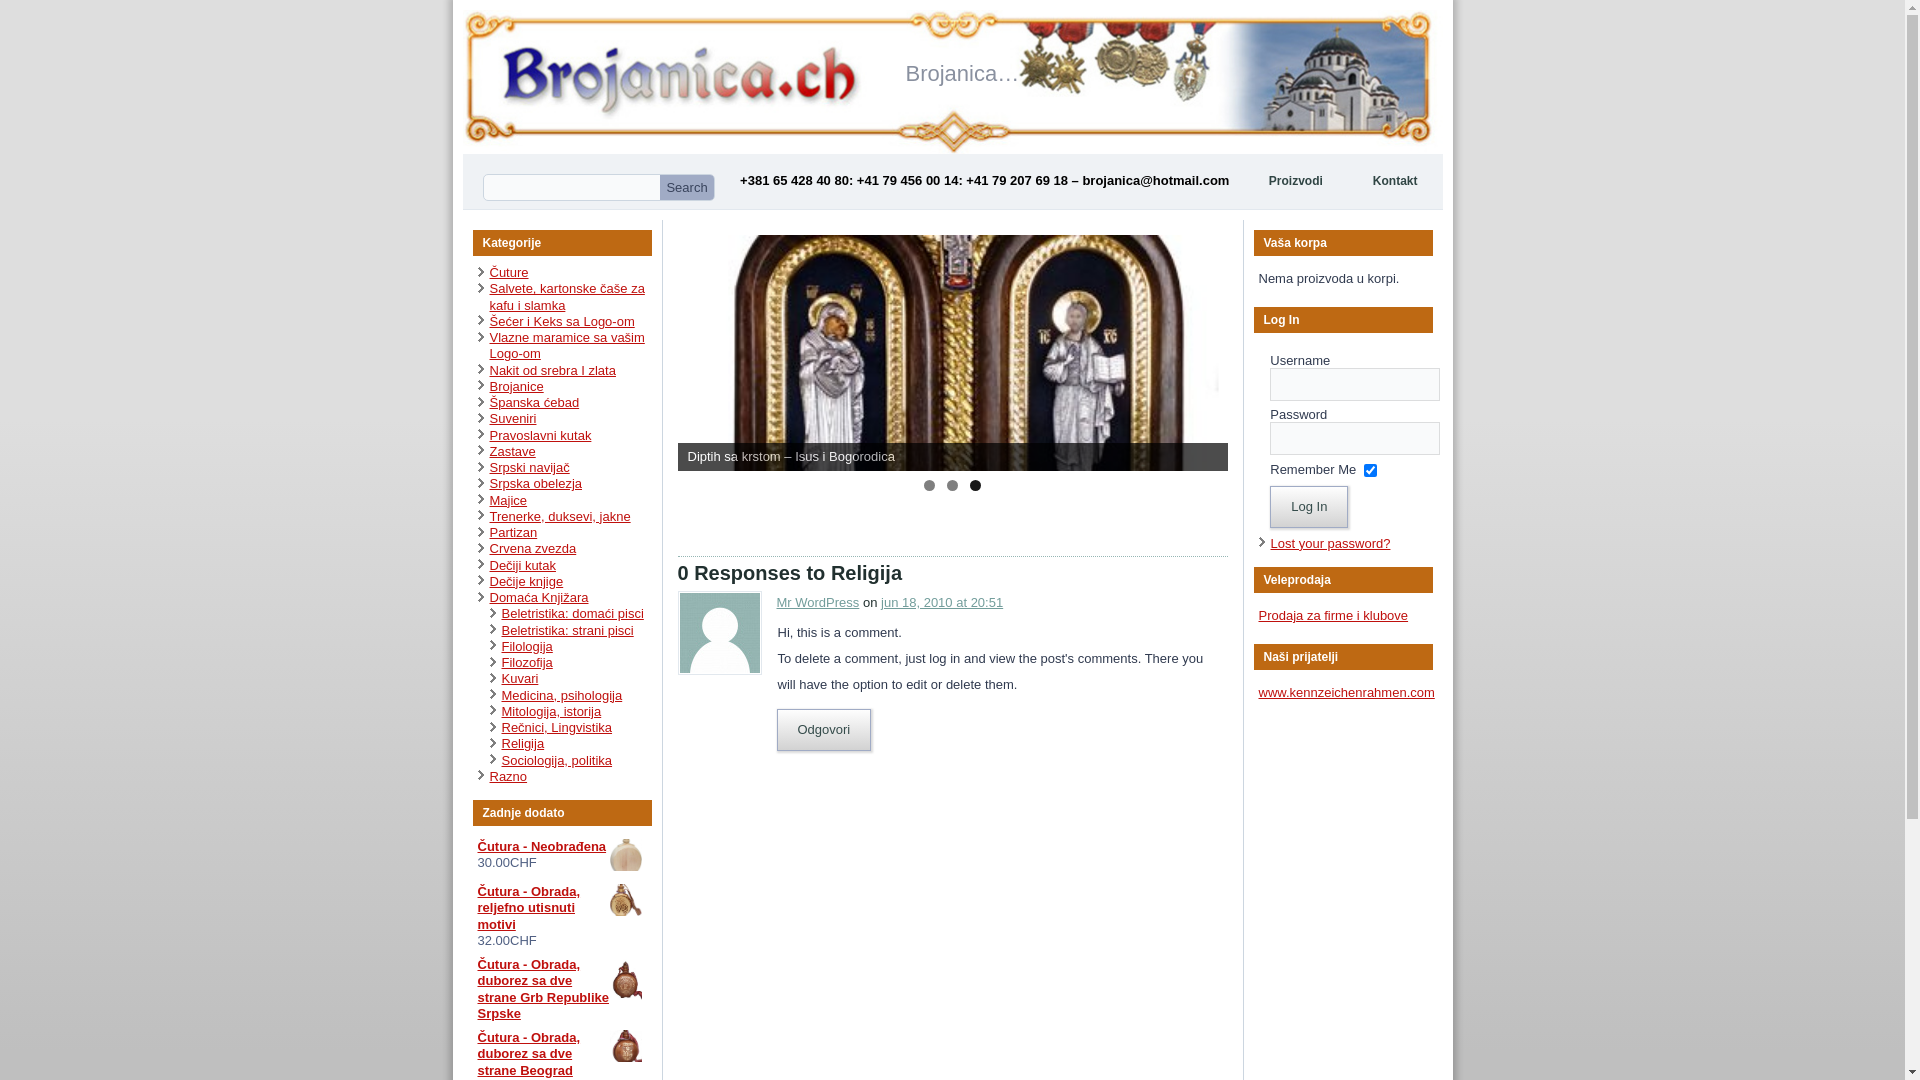 The width and height of the screenshot is (1920, 1080). I want to click on Crvena zvezda, so click(533, 548).